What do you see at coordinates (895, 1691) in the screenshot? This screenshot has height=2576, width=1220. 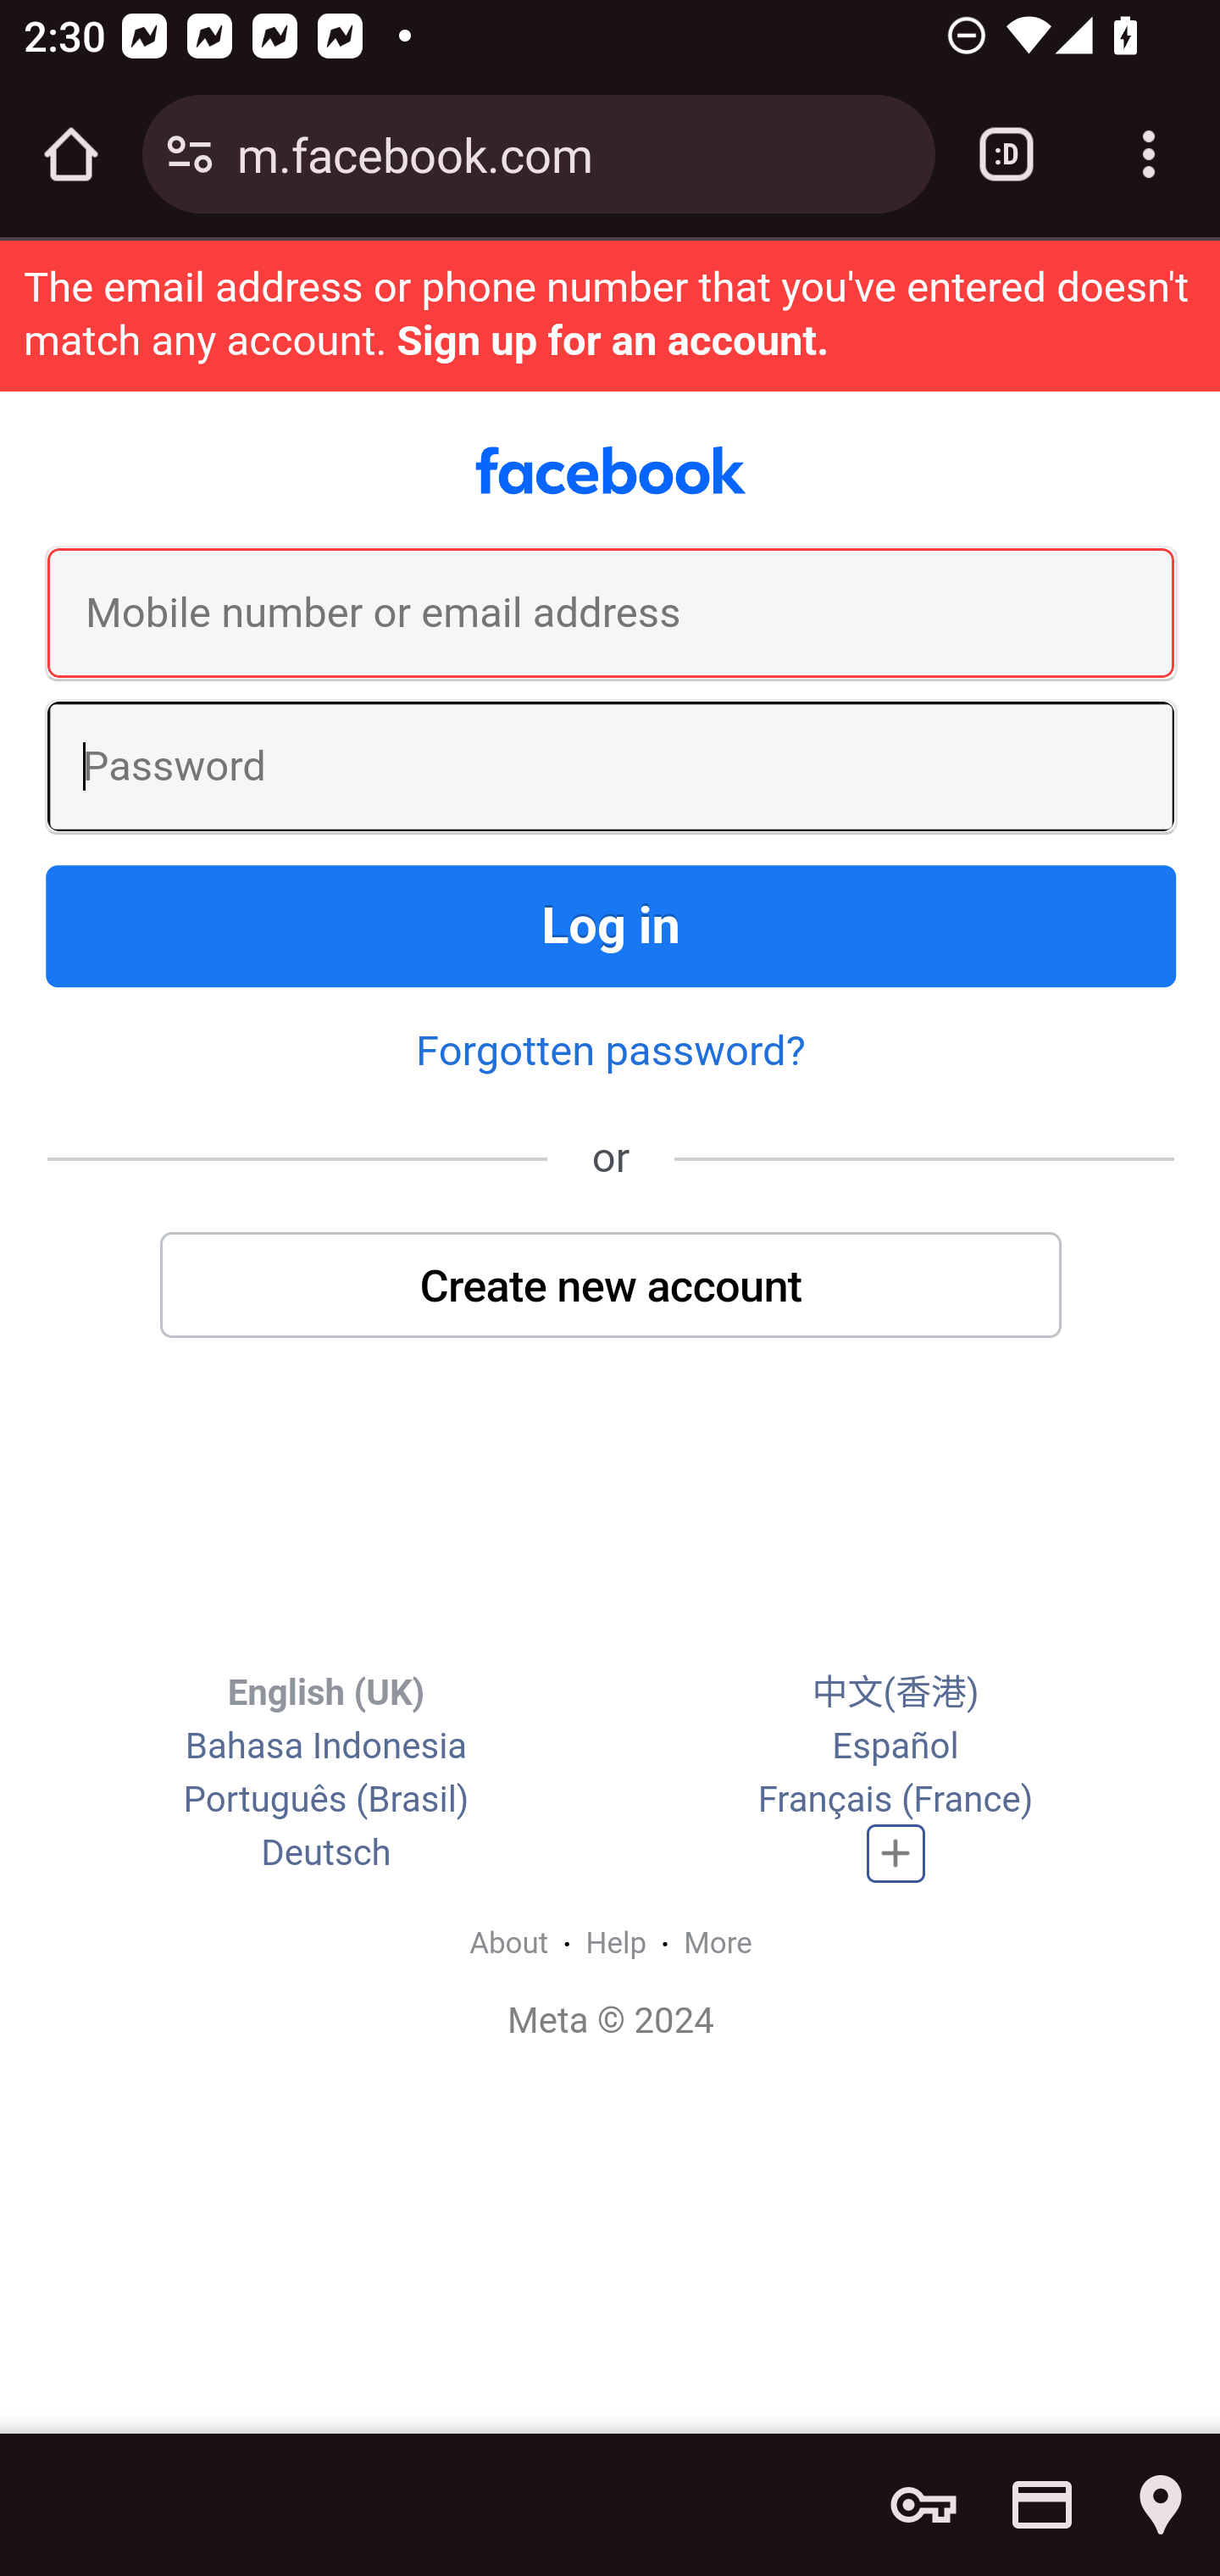 I see `中文(香港)` at bounding box center [895, 1691].